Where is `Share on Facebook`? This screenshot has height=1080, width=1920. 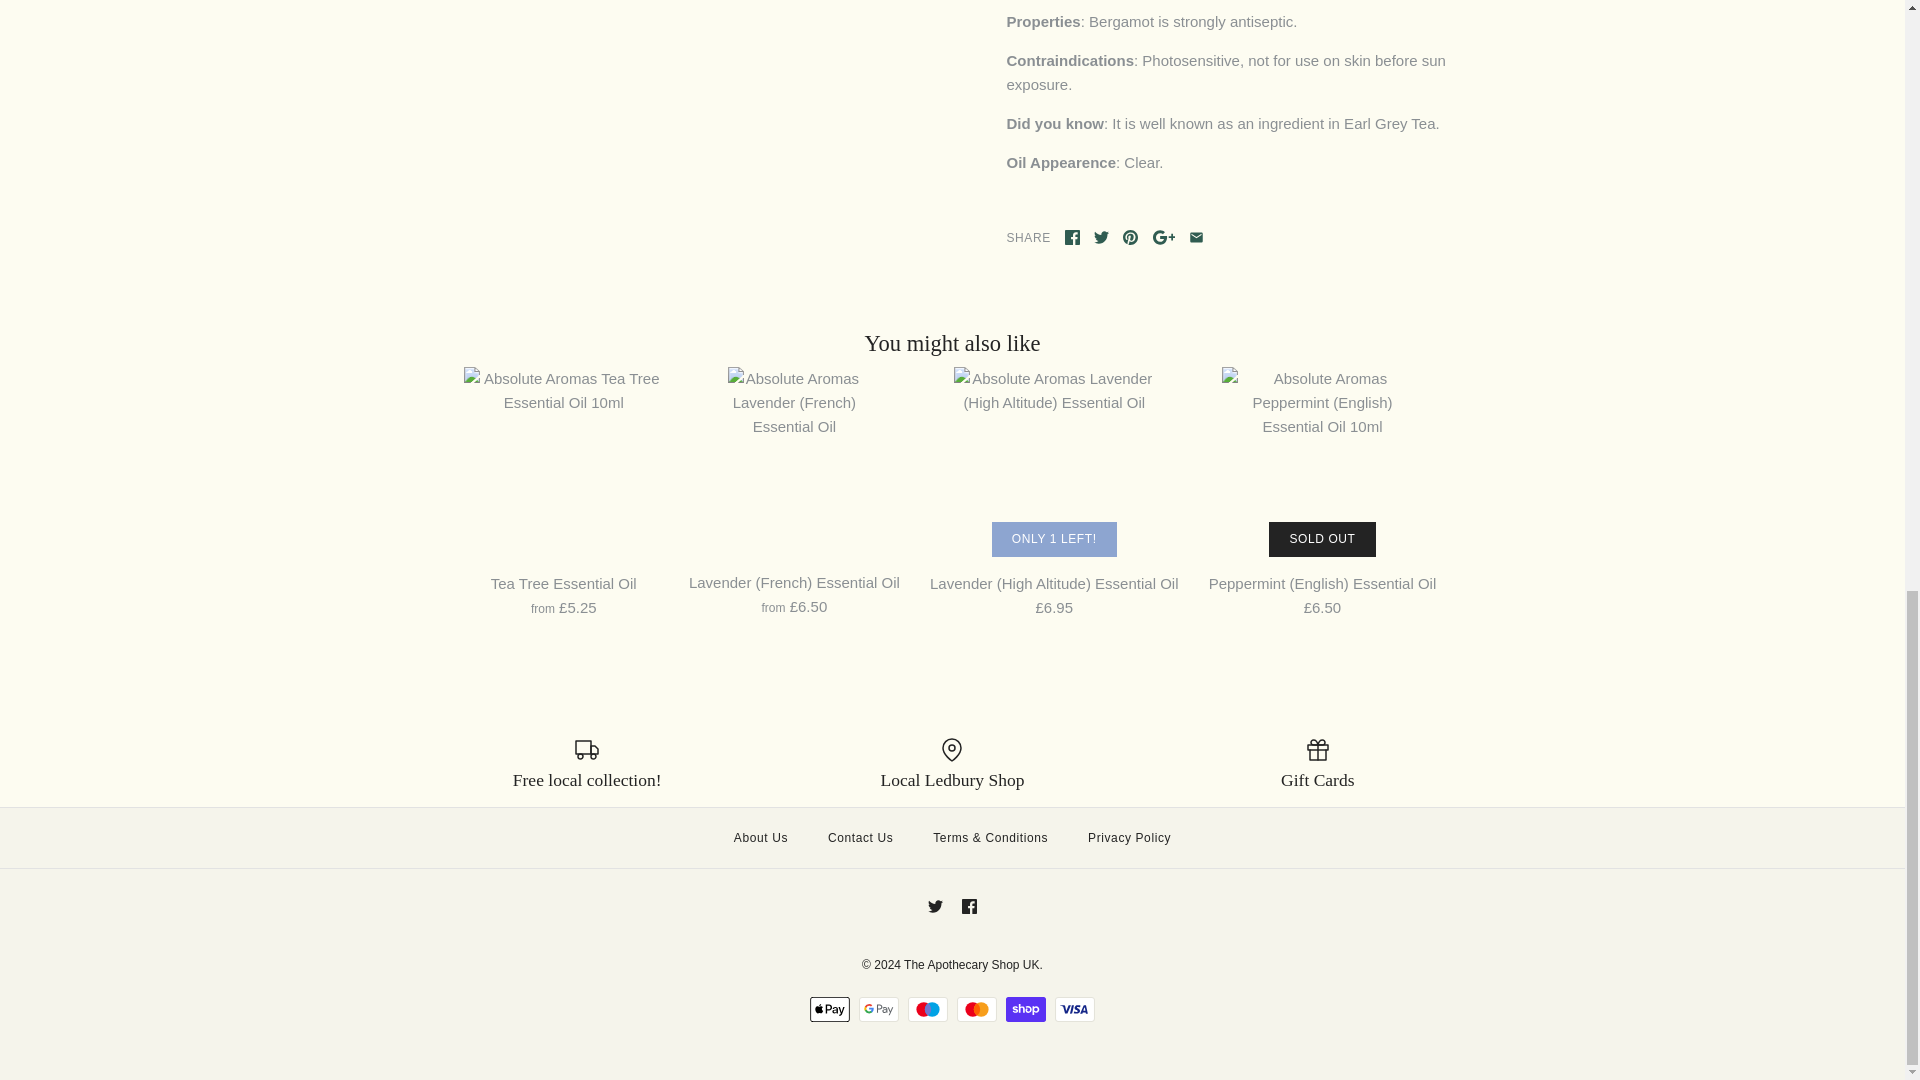 Share on Facebook is located at coordinates (1072, 238).